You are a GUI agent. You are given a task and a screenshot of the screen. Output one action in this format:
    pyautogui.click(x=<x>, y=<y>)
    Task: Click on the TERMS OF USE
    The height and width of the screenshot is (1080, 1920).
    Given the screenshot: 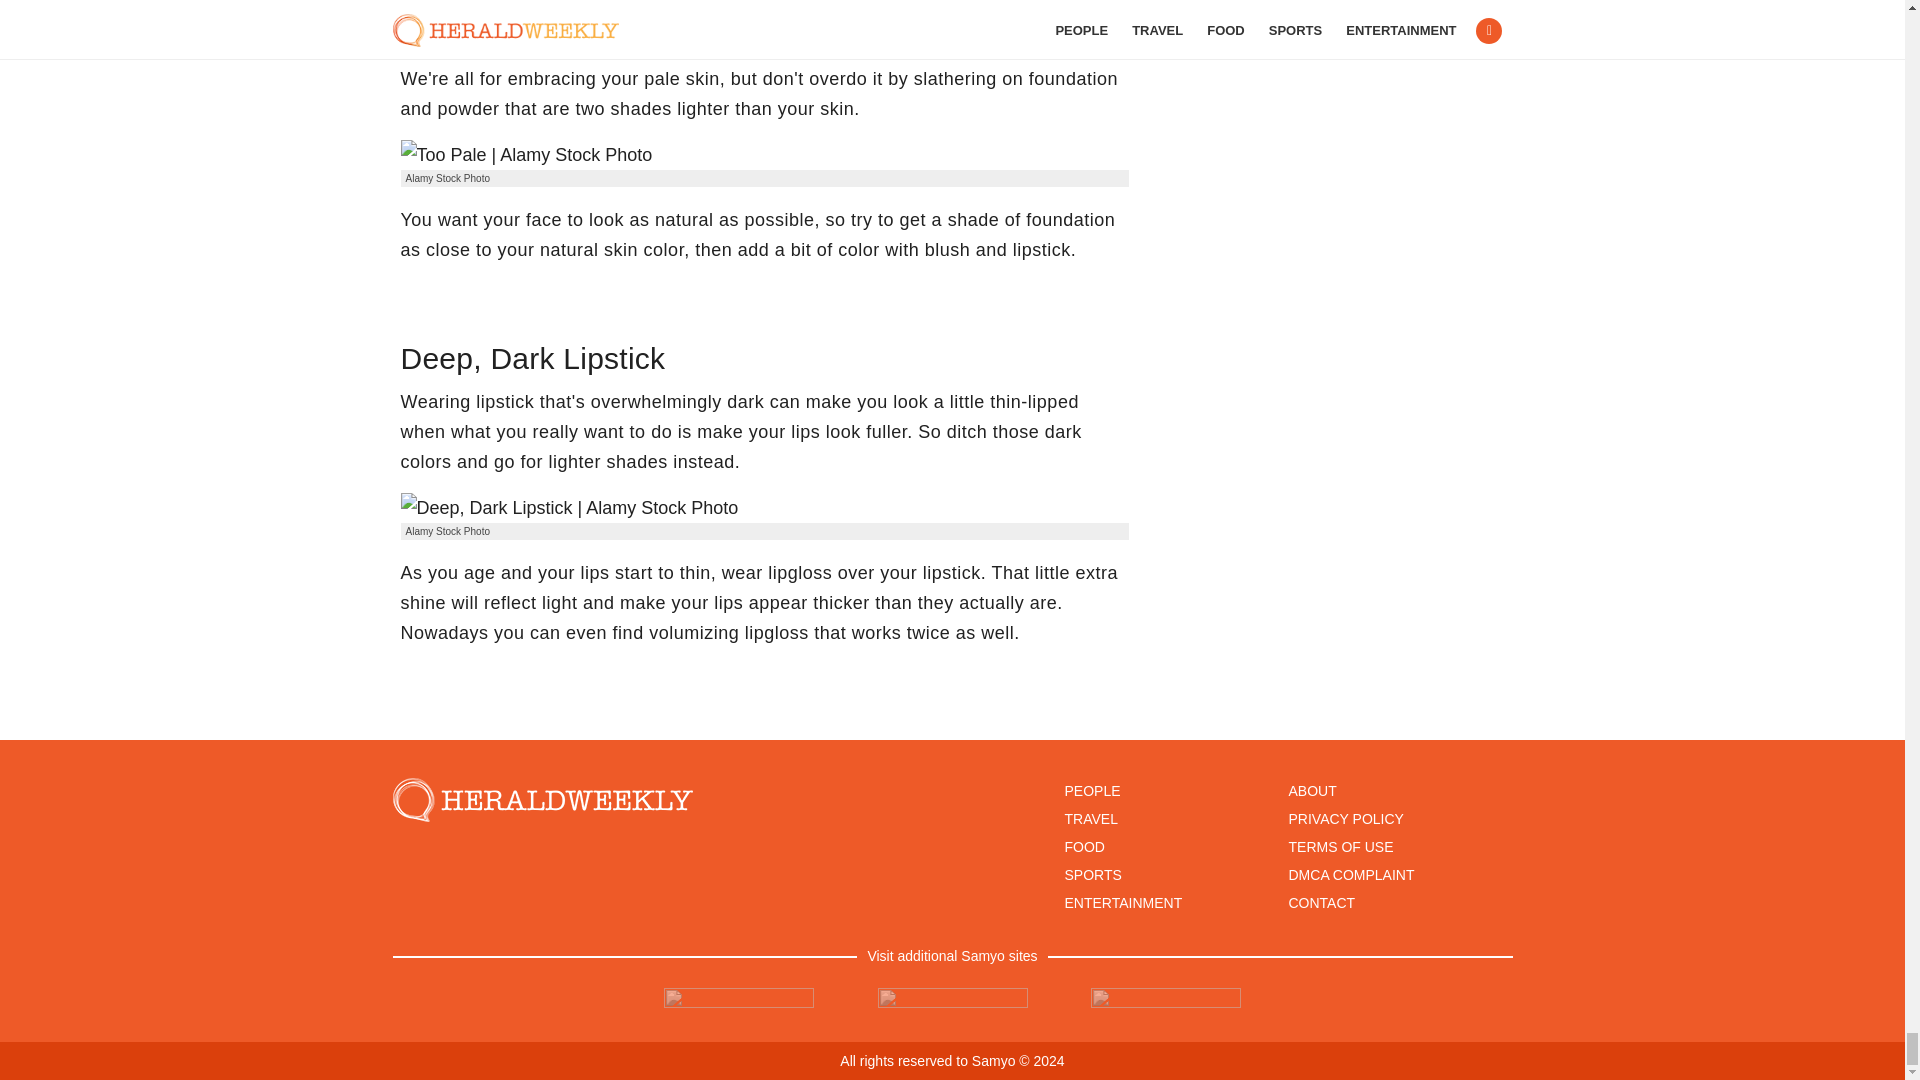 What is the action you would take?
    pyautogui.click(x=1340, y=847)
    